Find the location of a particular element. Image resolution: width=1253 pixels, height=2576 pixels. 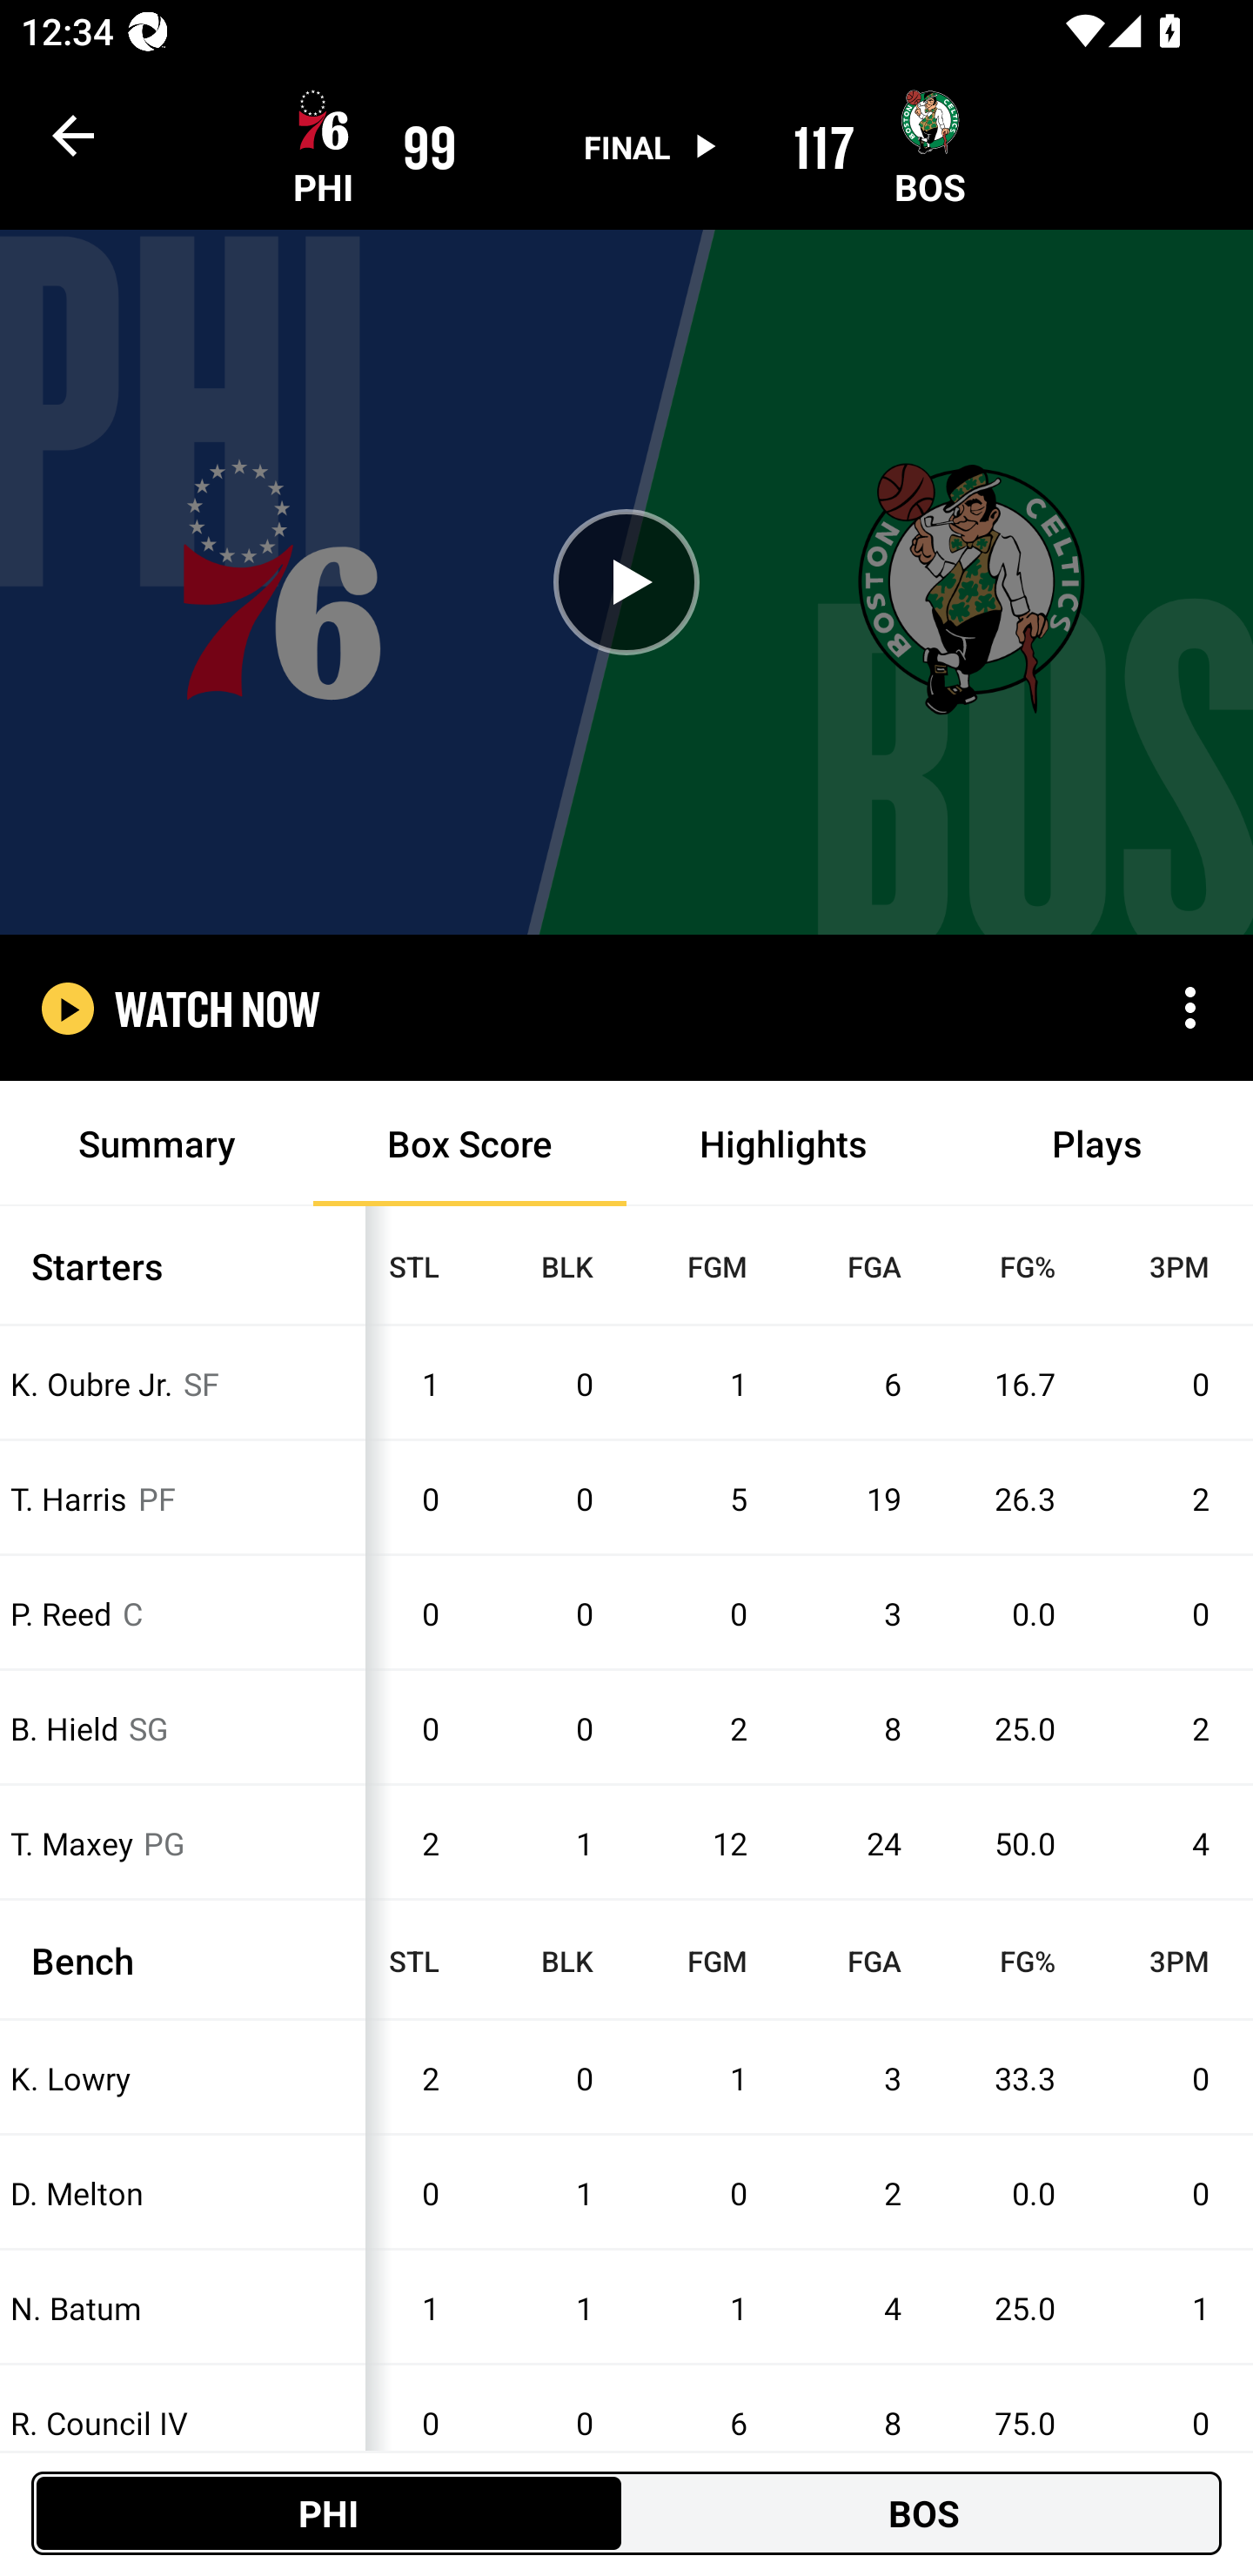

Summary is located at coordinates (157, 1144).